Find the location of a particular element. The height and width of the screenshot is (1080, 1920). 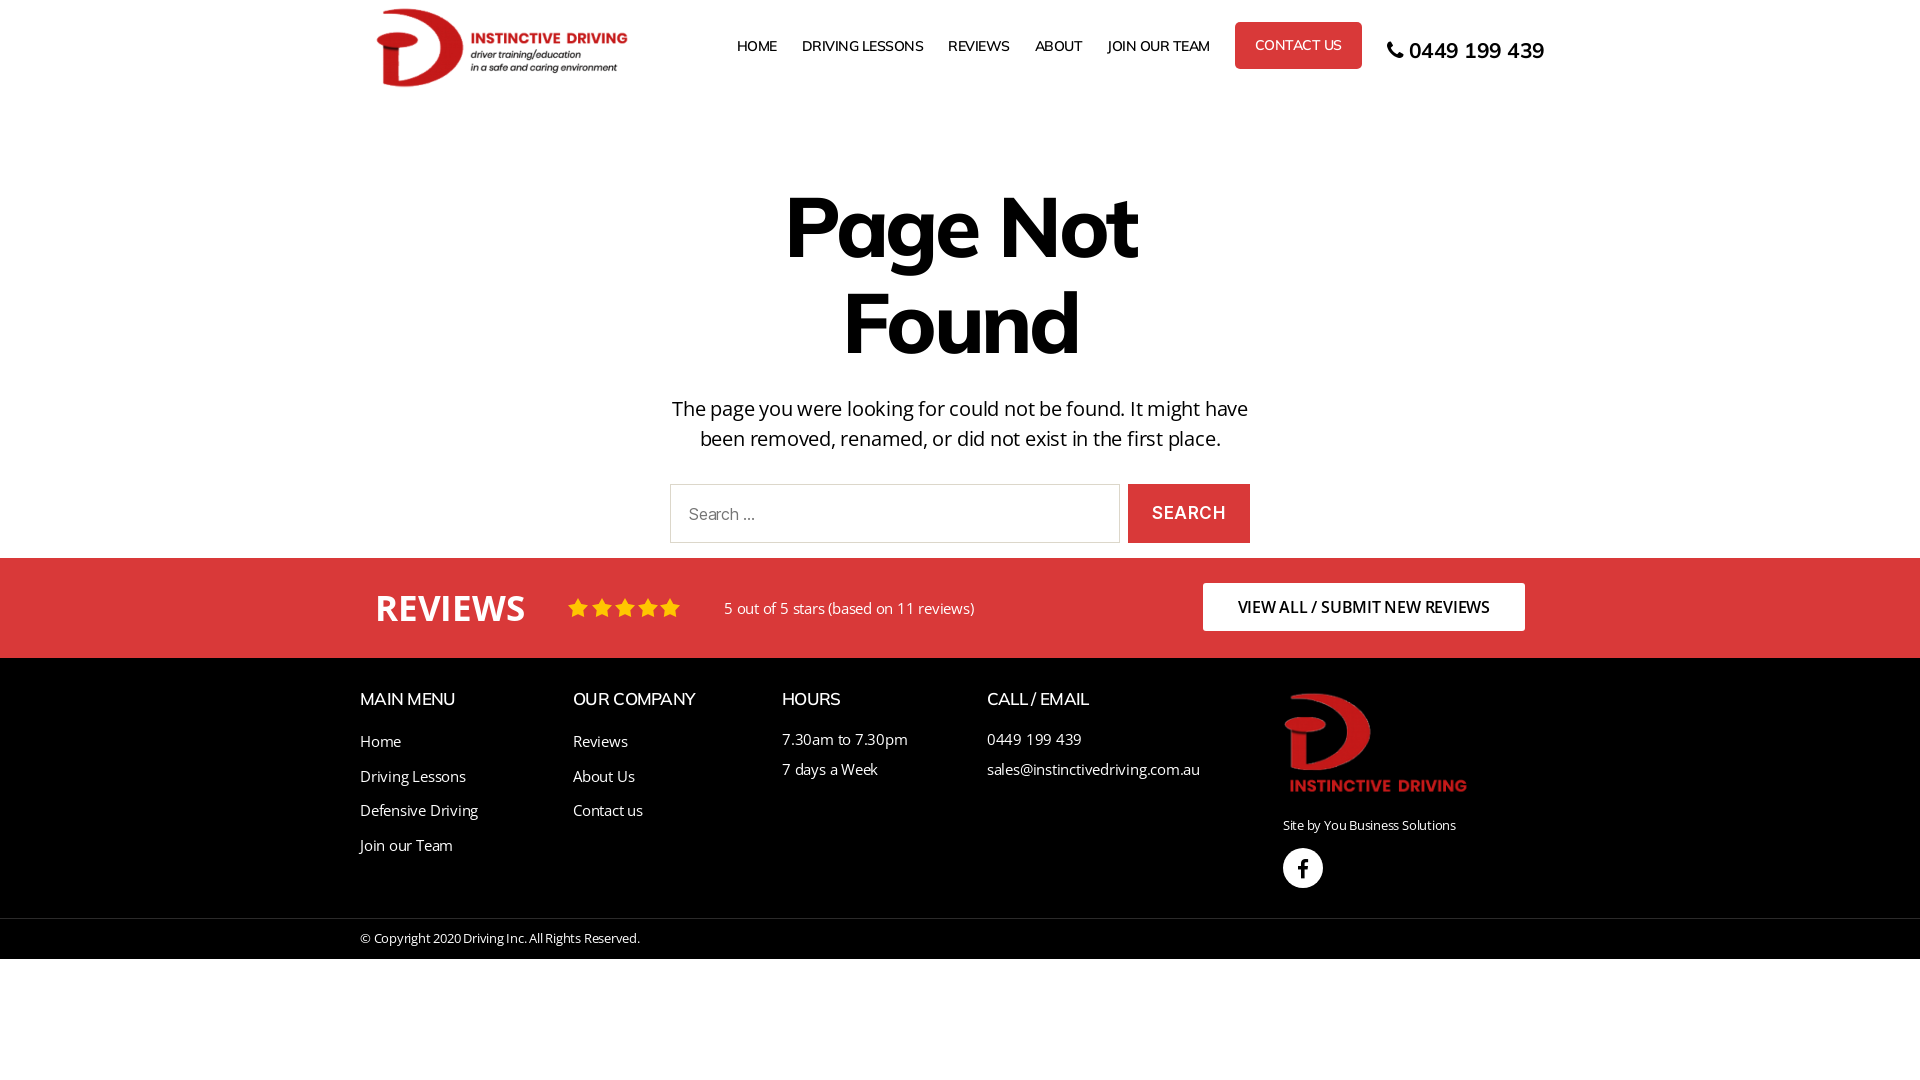

Reviews is located at coordinates (600, 741).